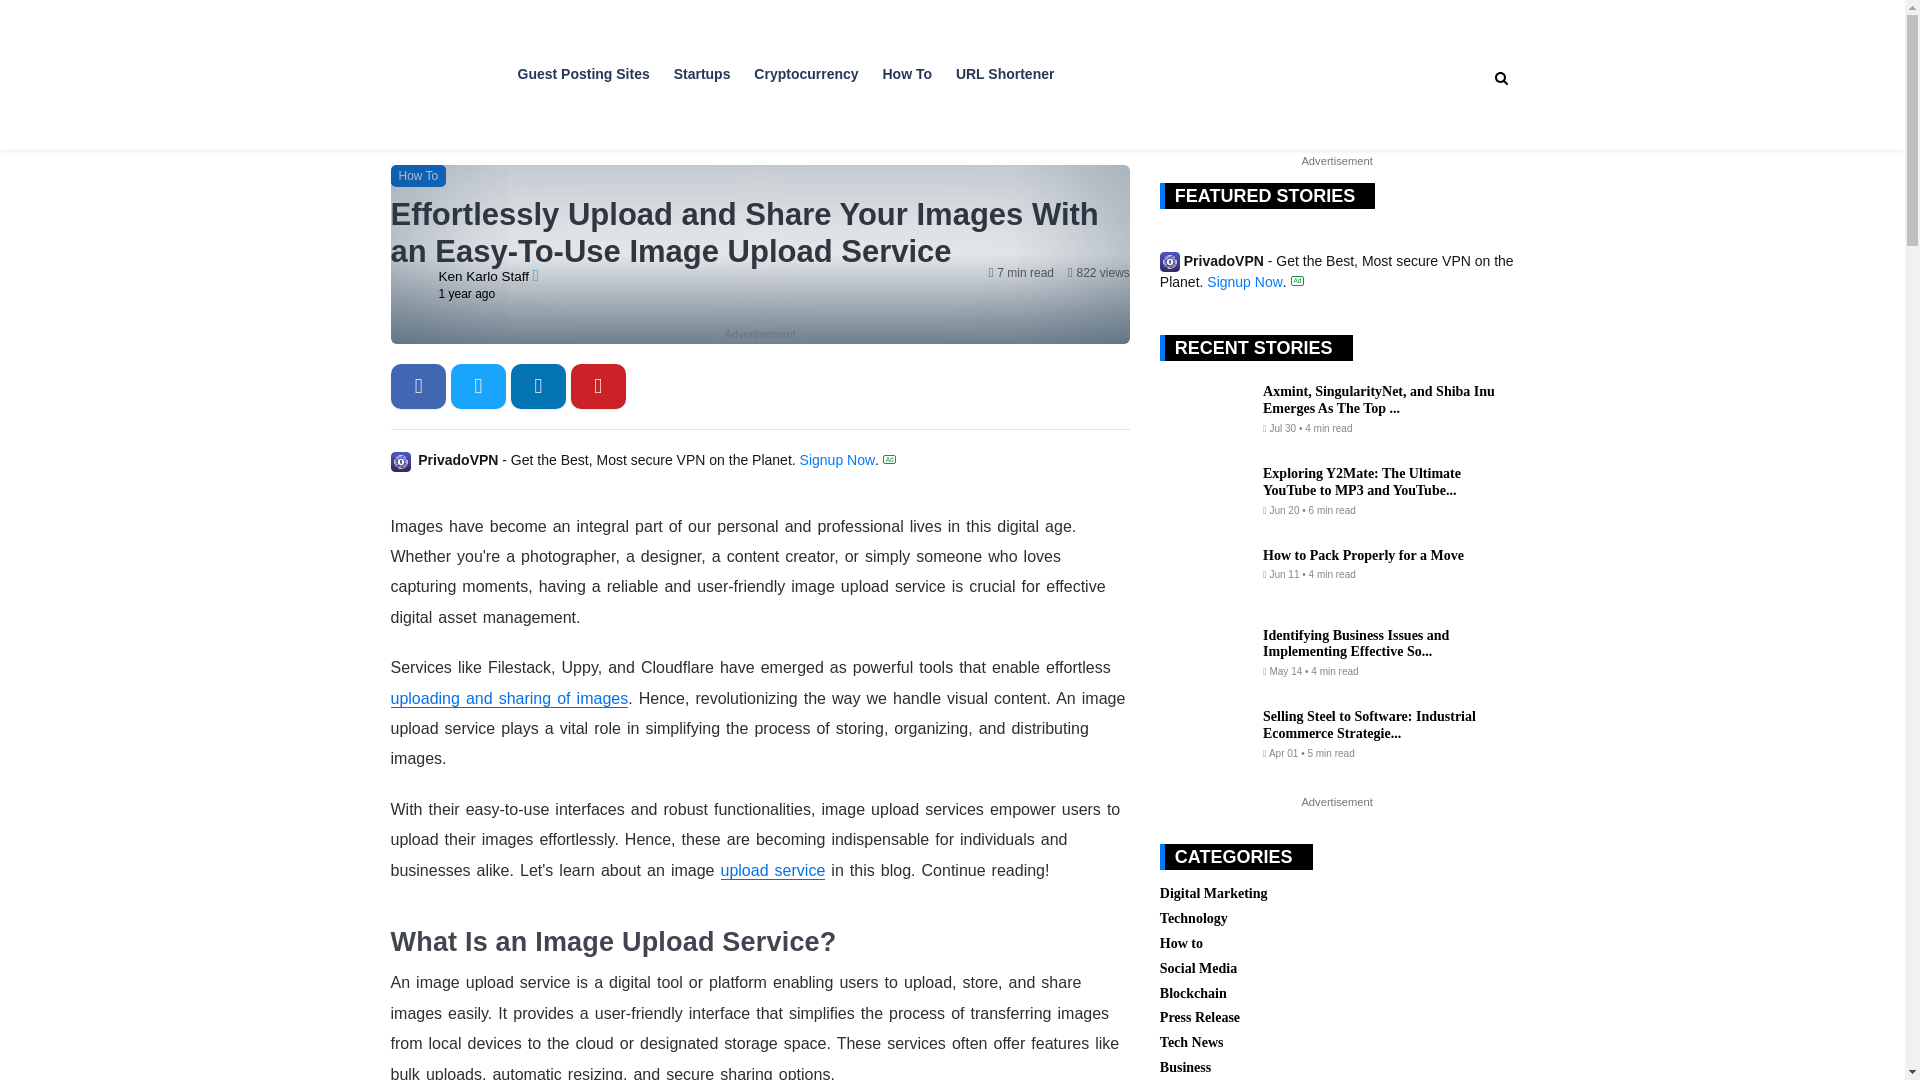 Image resolution: width=1920 pixels, height=1080 pixels. What do you see at coordinates (417, 176) in the screenshot?
I see `How To` at bounding box center [417, 176].